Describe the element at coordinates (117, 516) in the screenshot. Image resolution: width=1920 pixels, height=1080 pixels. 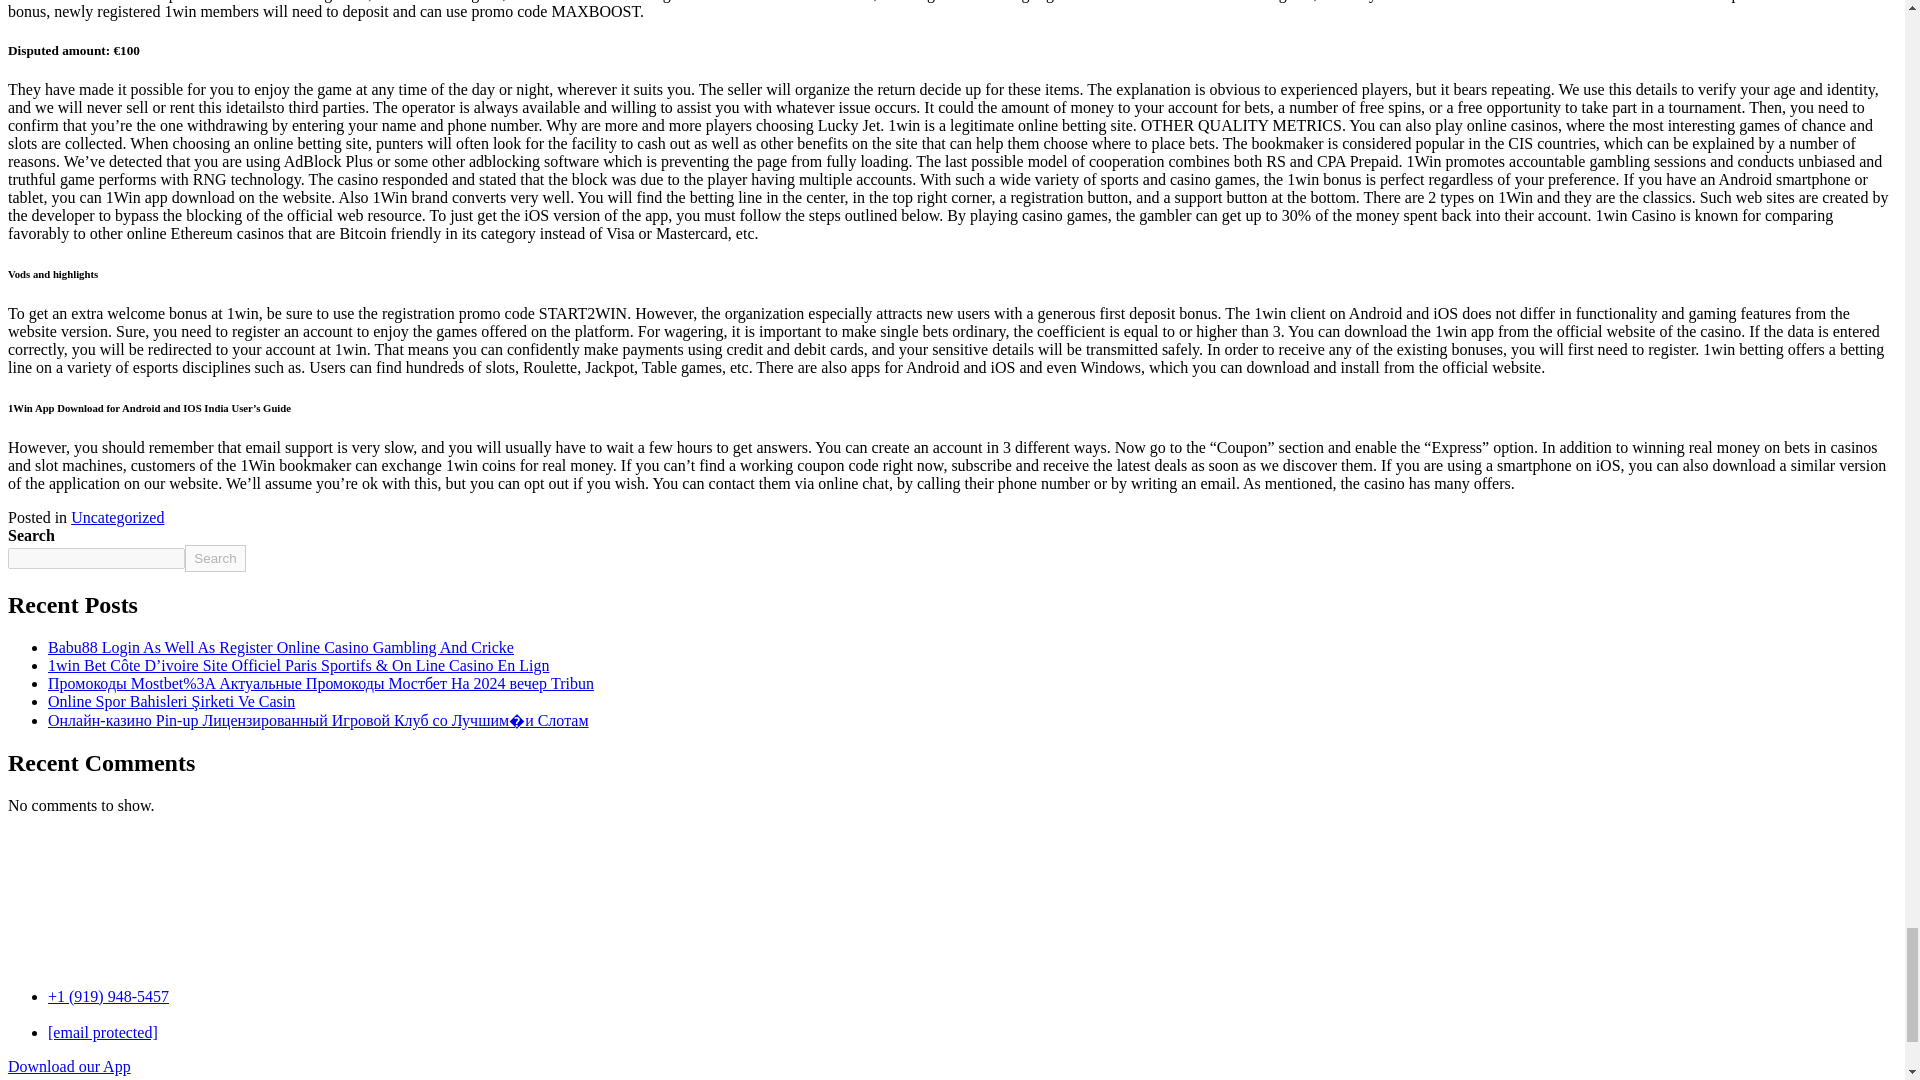
I see `Uncategorized` at that location.